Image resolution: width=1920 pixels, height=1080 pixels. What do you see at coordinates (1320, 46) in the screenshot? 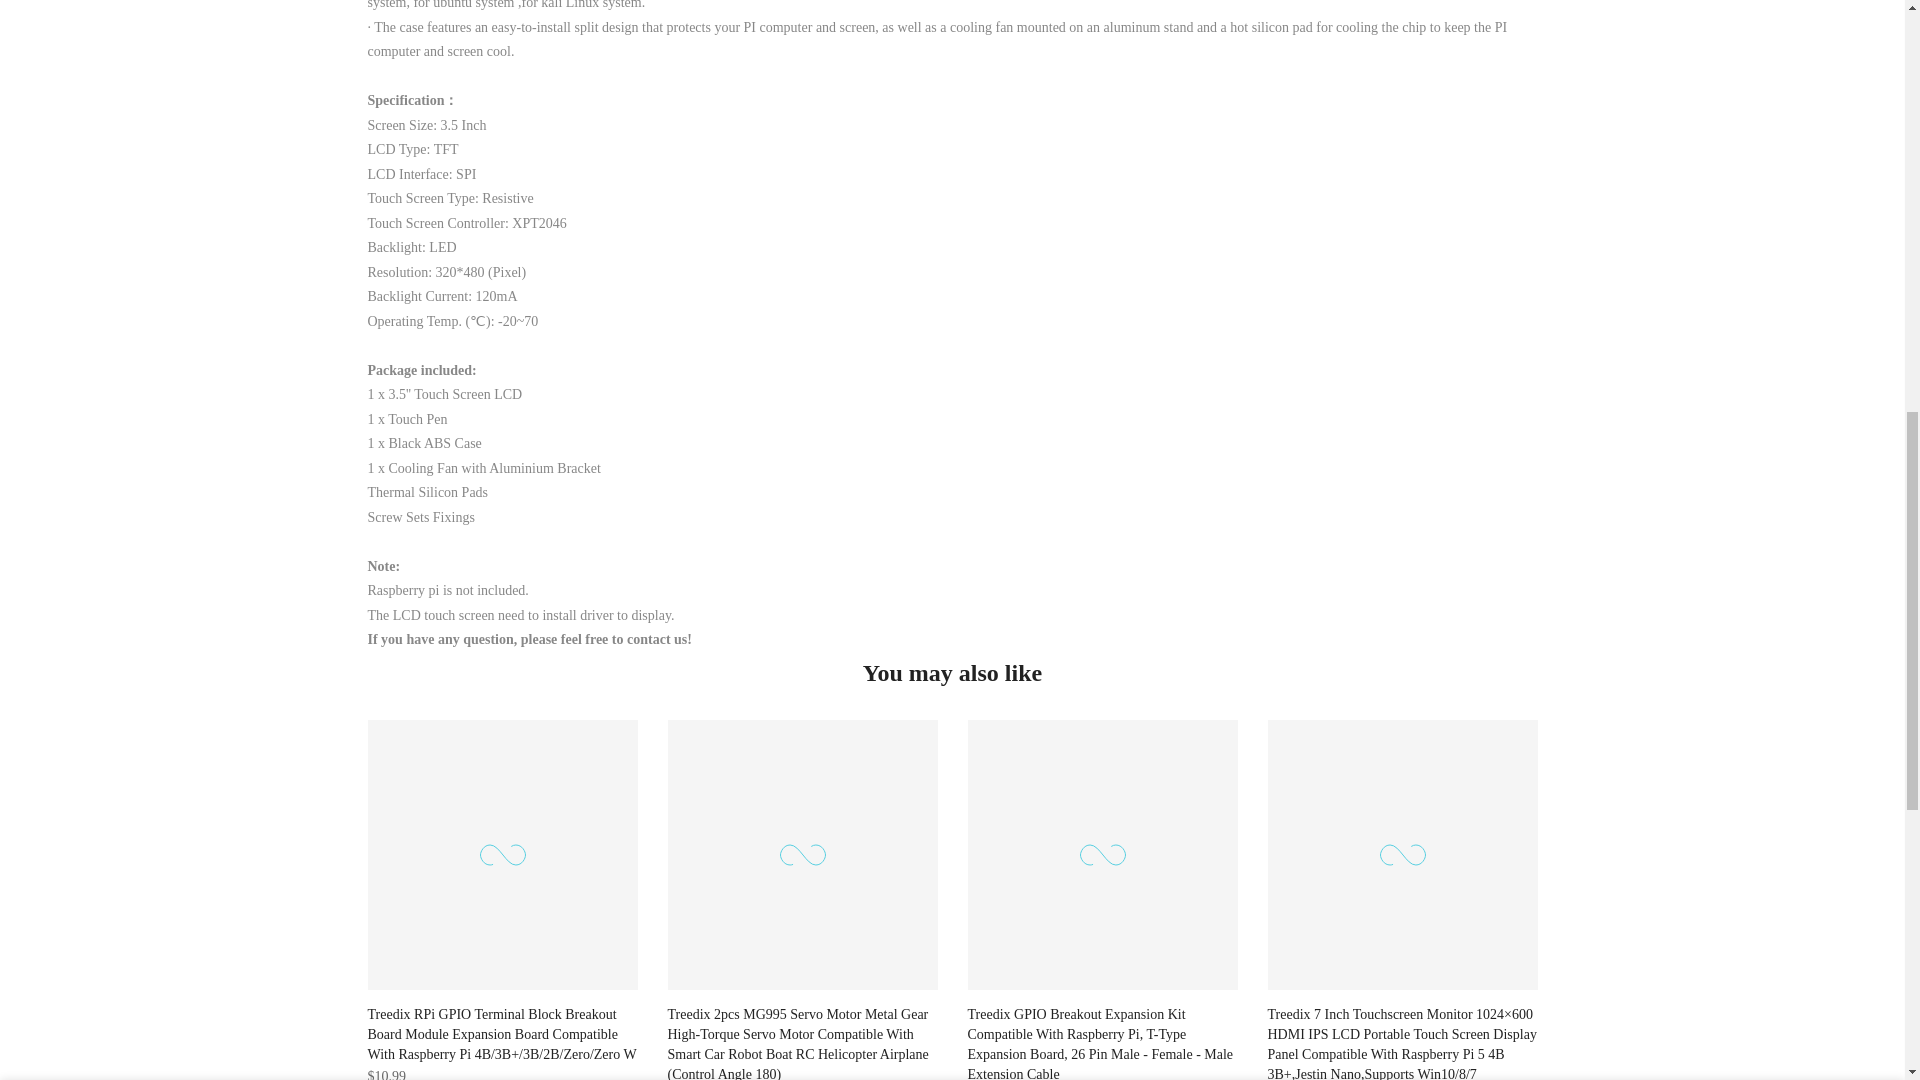
I see `1` at bounding box center [1320, 46].